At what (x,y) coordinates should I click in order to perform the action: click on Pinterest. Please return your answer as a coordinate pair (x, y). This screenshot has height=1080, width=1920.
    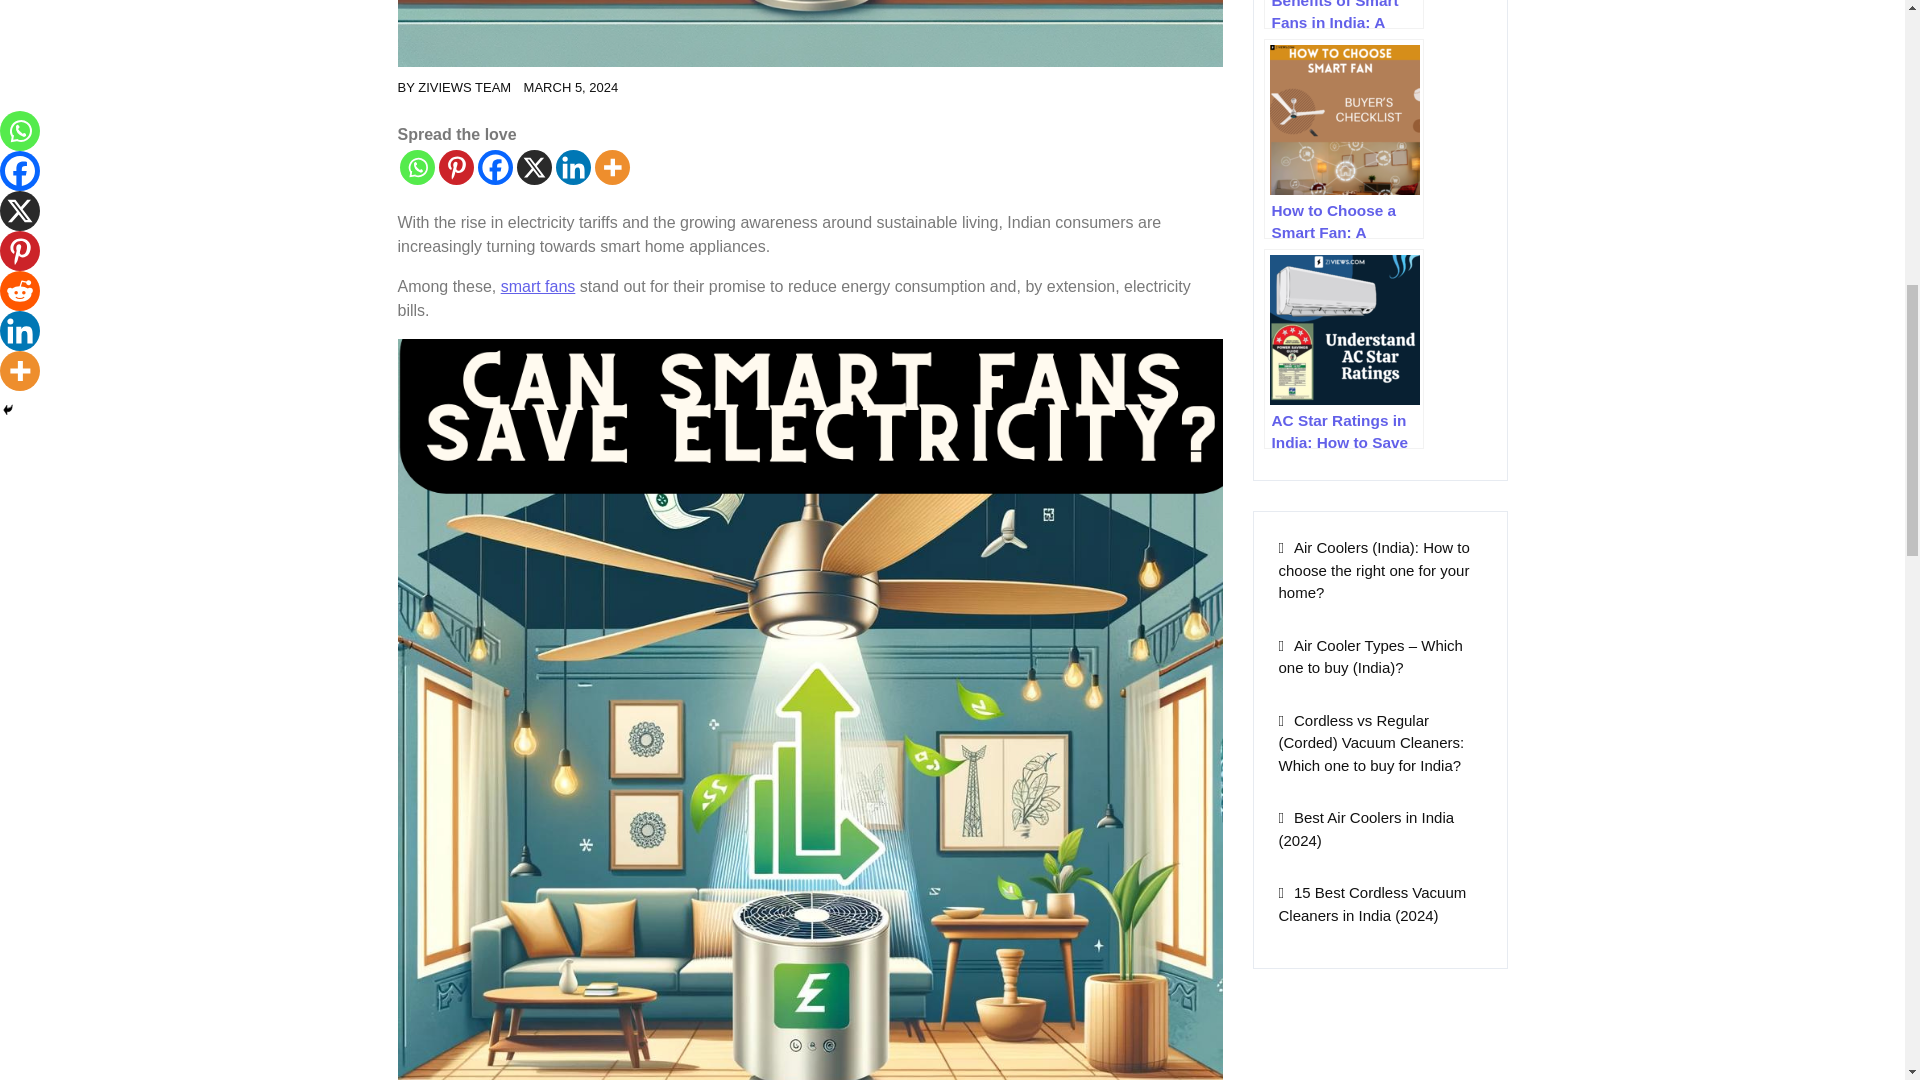
    Looking at the image, I should click on (454, 167).